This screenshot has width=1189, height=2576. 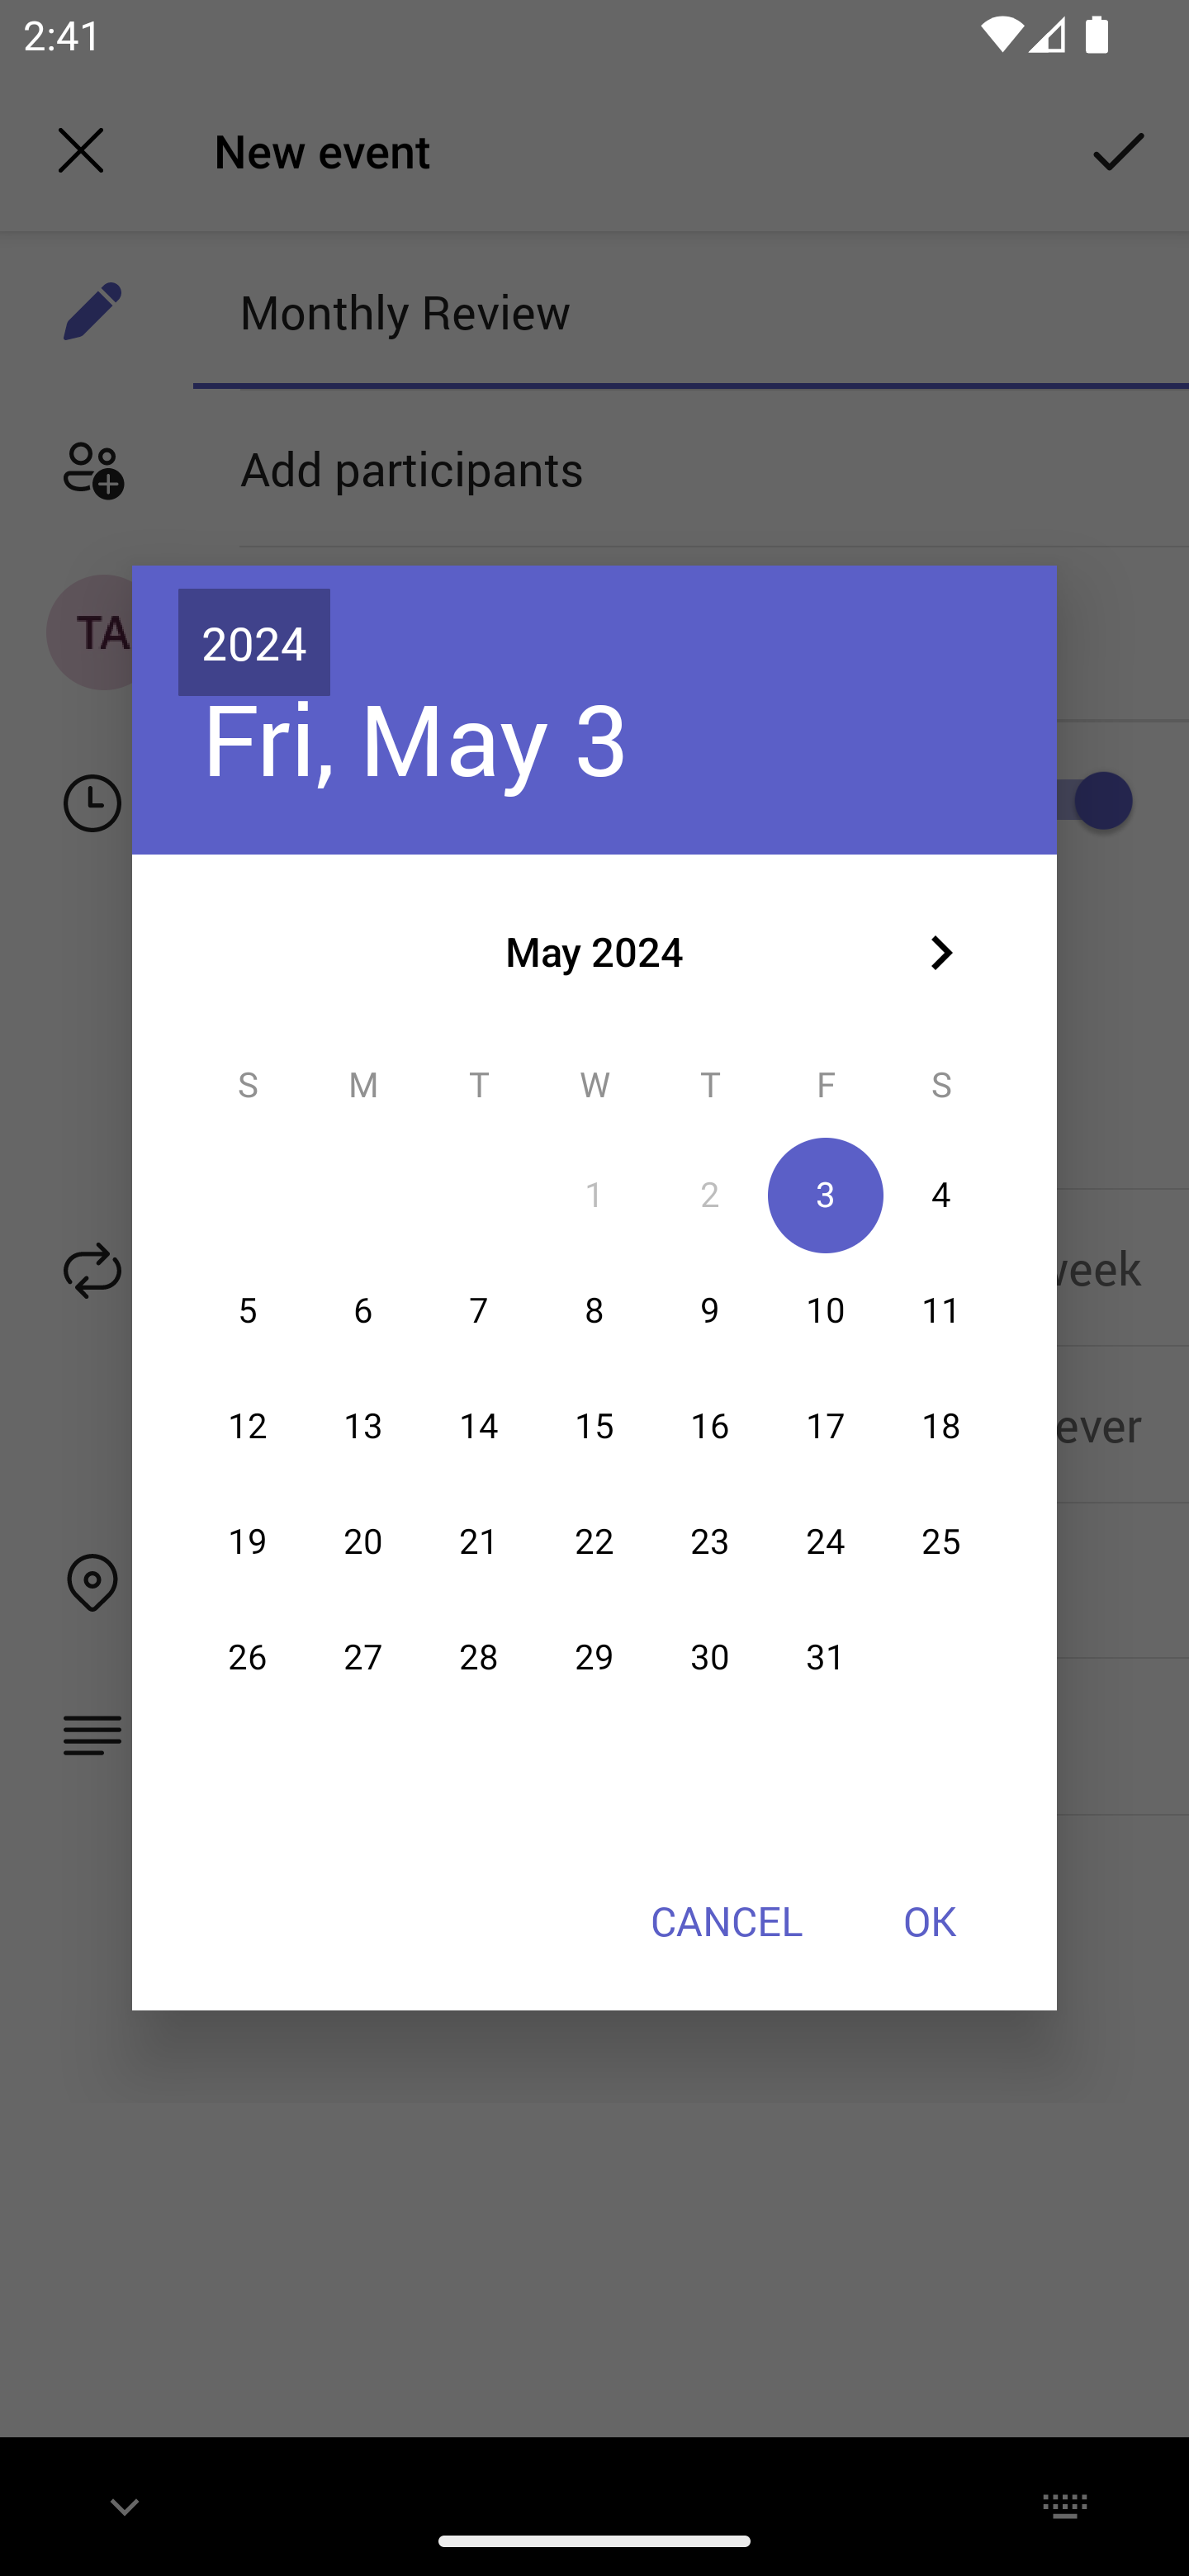 I want to click on 13 13 May 2024, so click(x=363, y=1425).